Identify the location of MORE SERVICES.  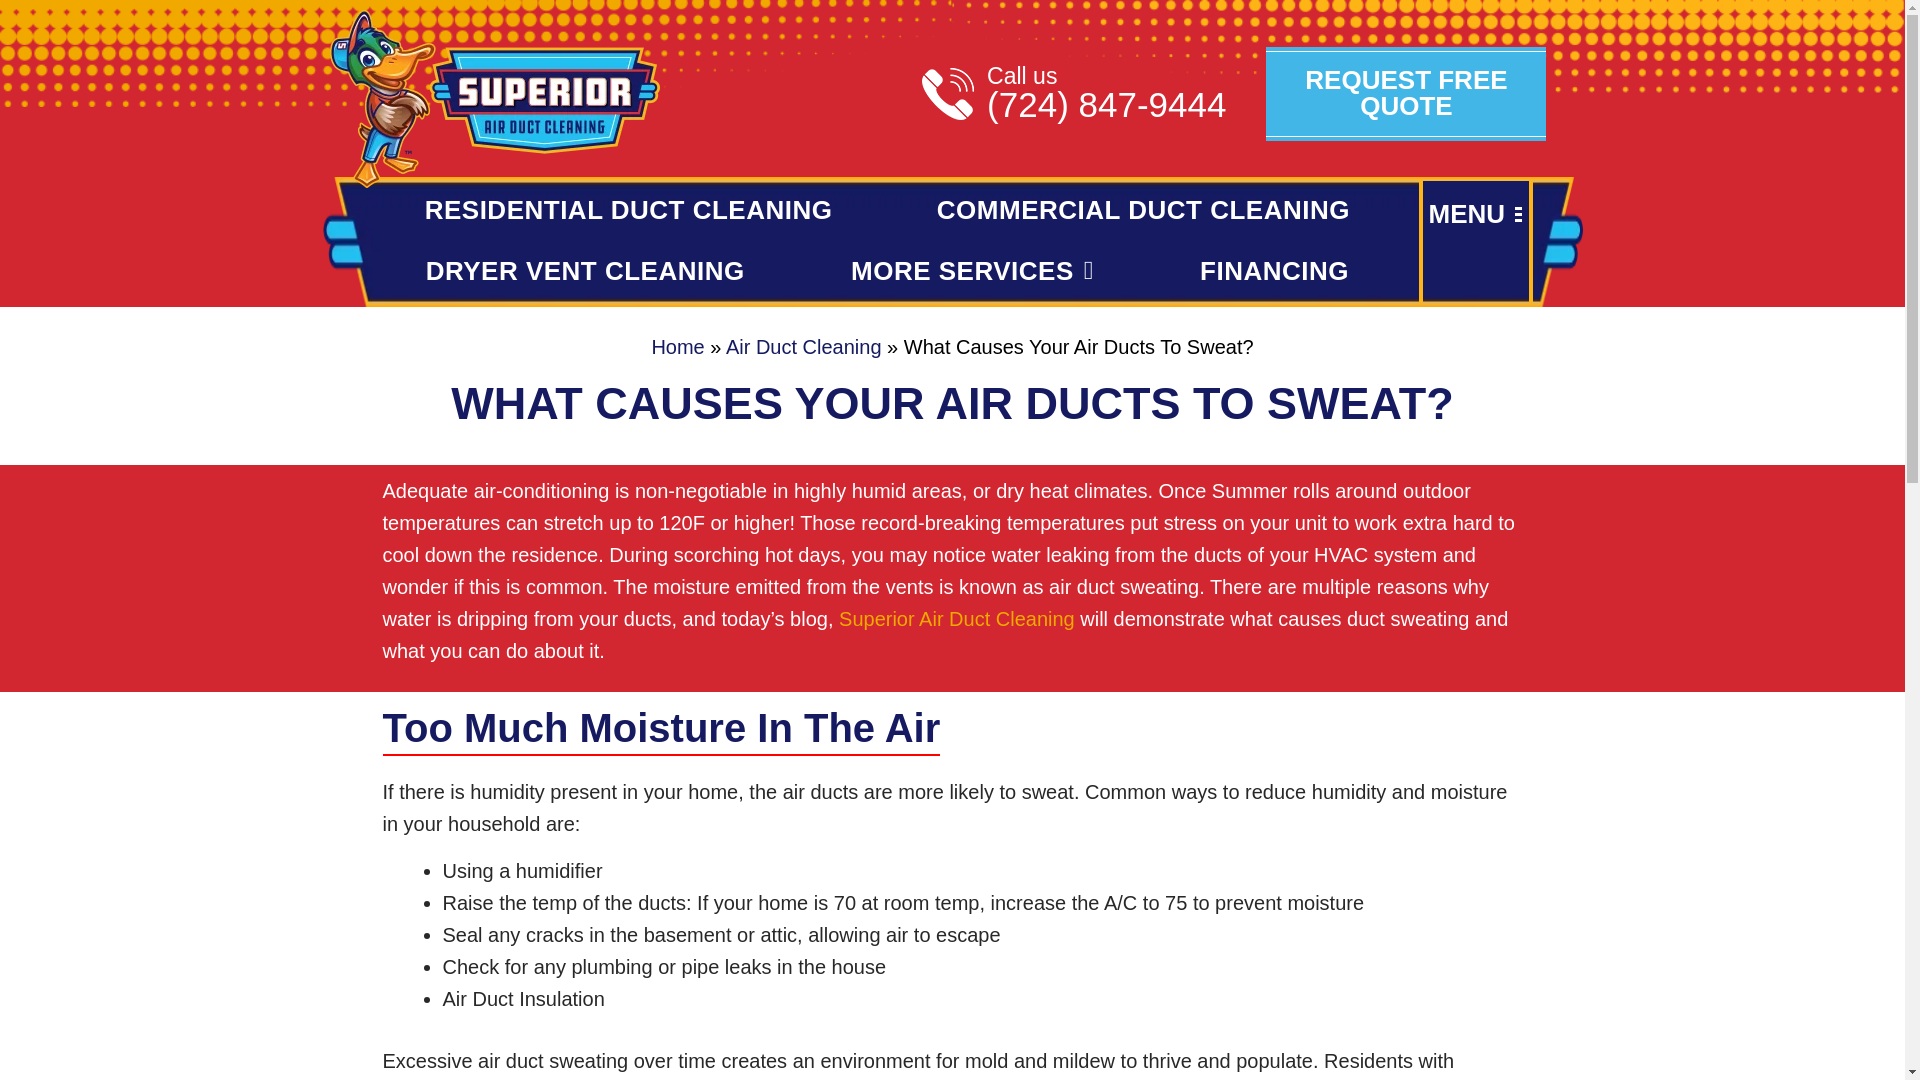
(972, 270).